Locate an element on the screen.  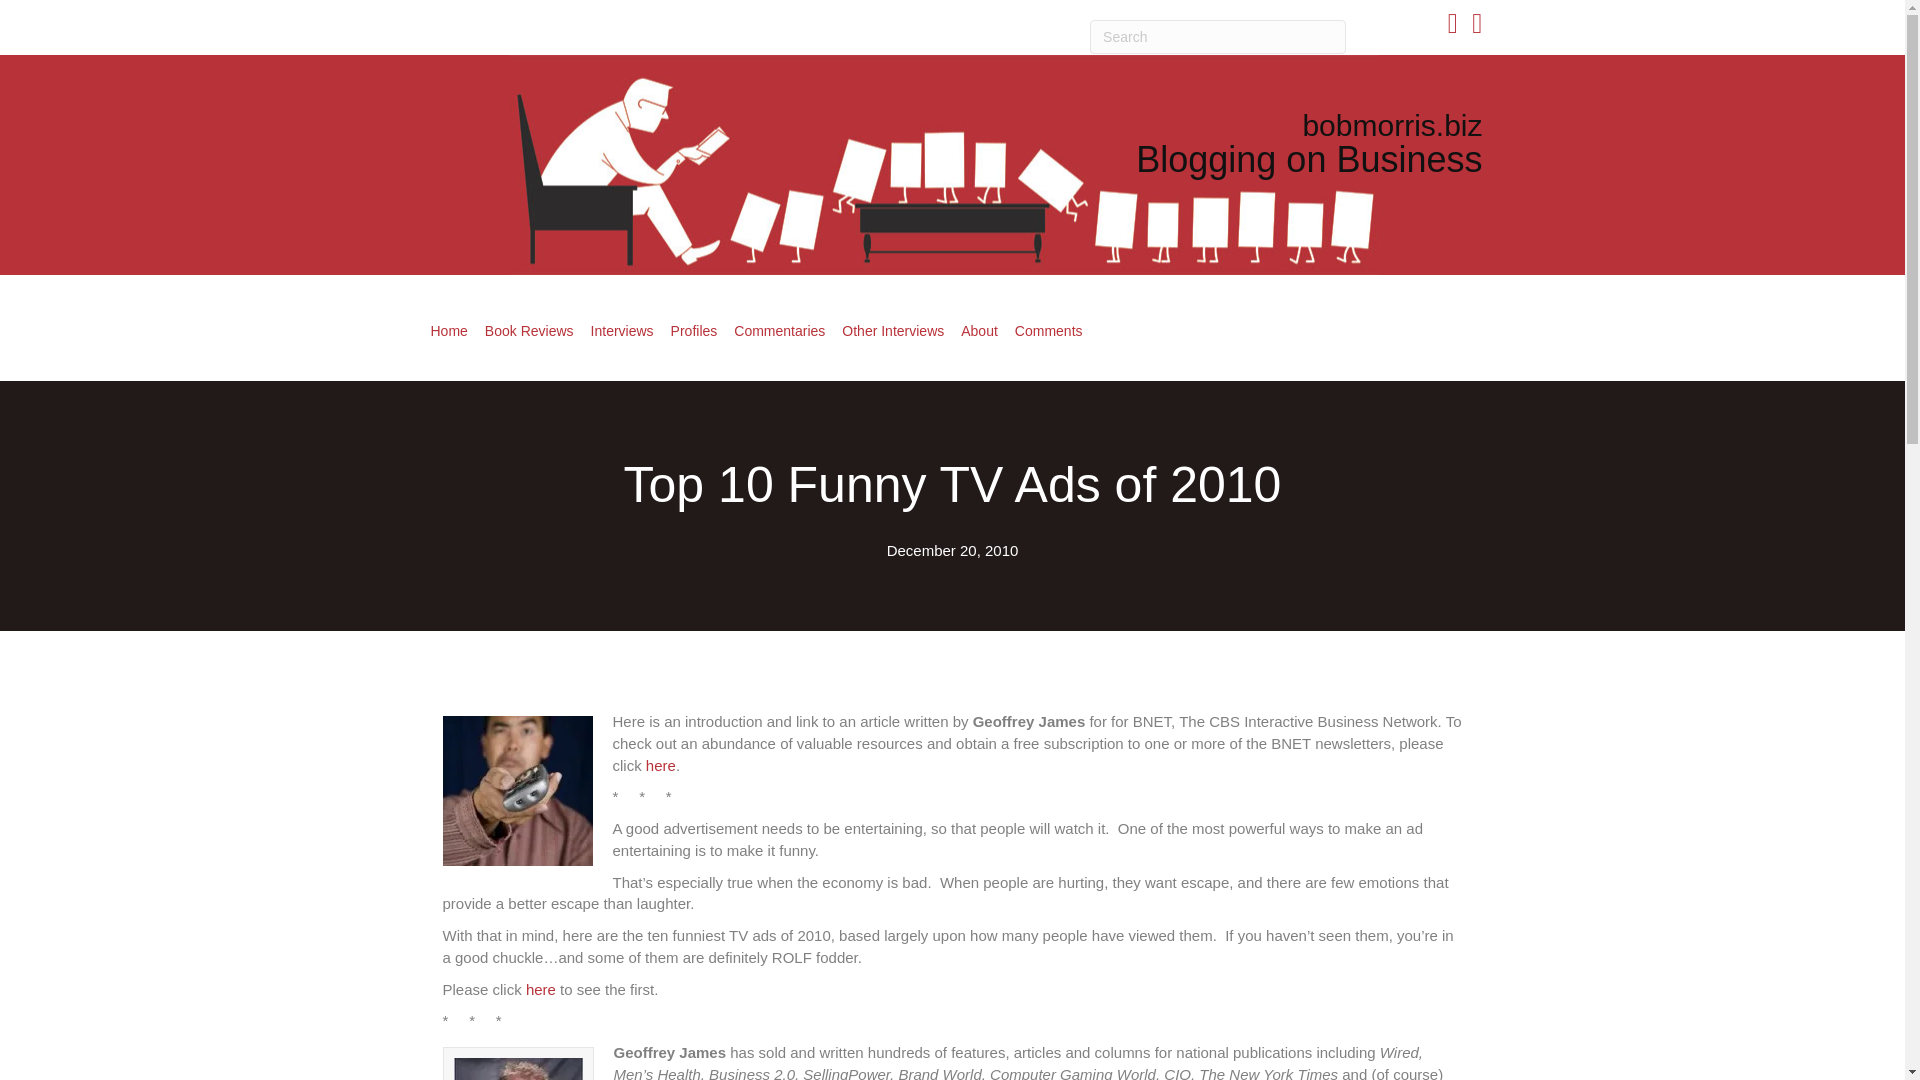
bobmorris.biz is located at coordinates (1392, 125).